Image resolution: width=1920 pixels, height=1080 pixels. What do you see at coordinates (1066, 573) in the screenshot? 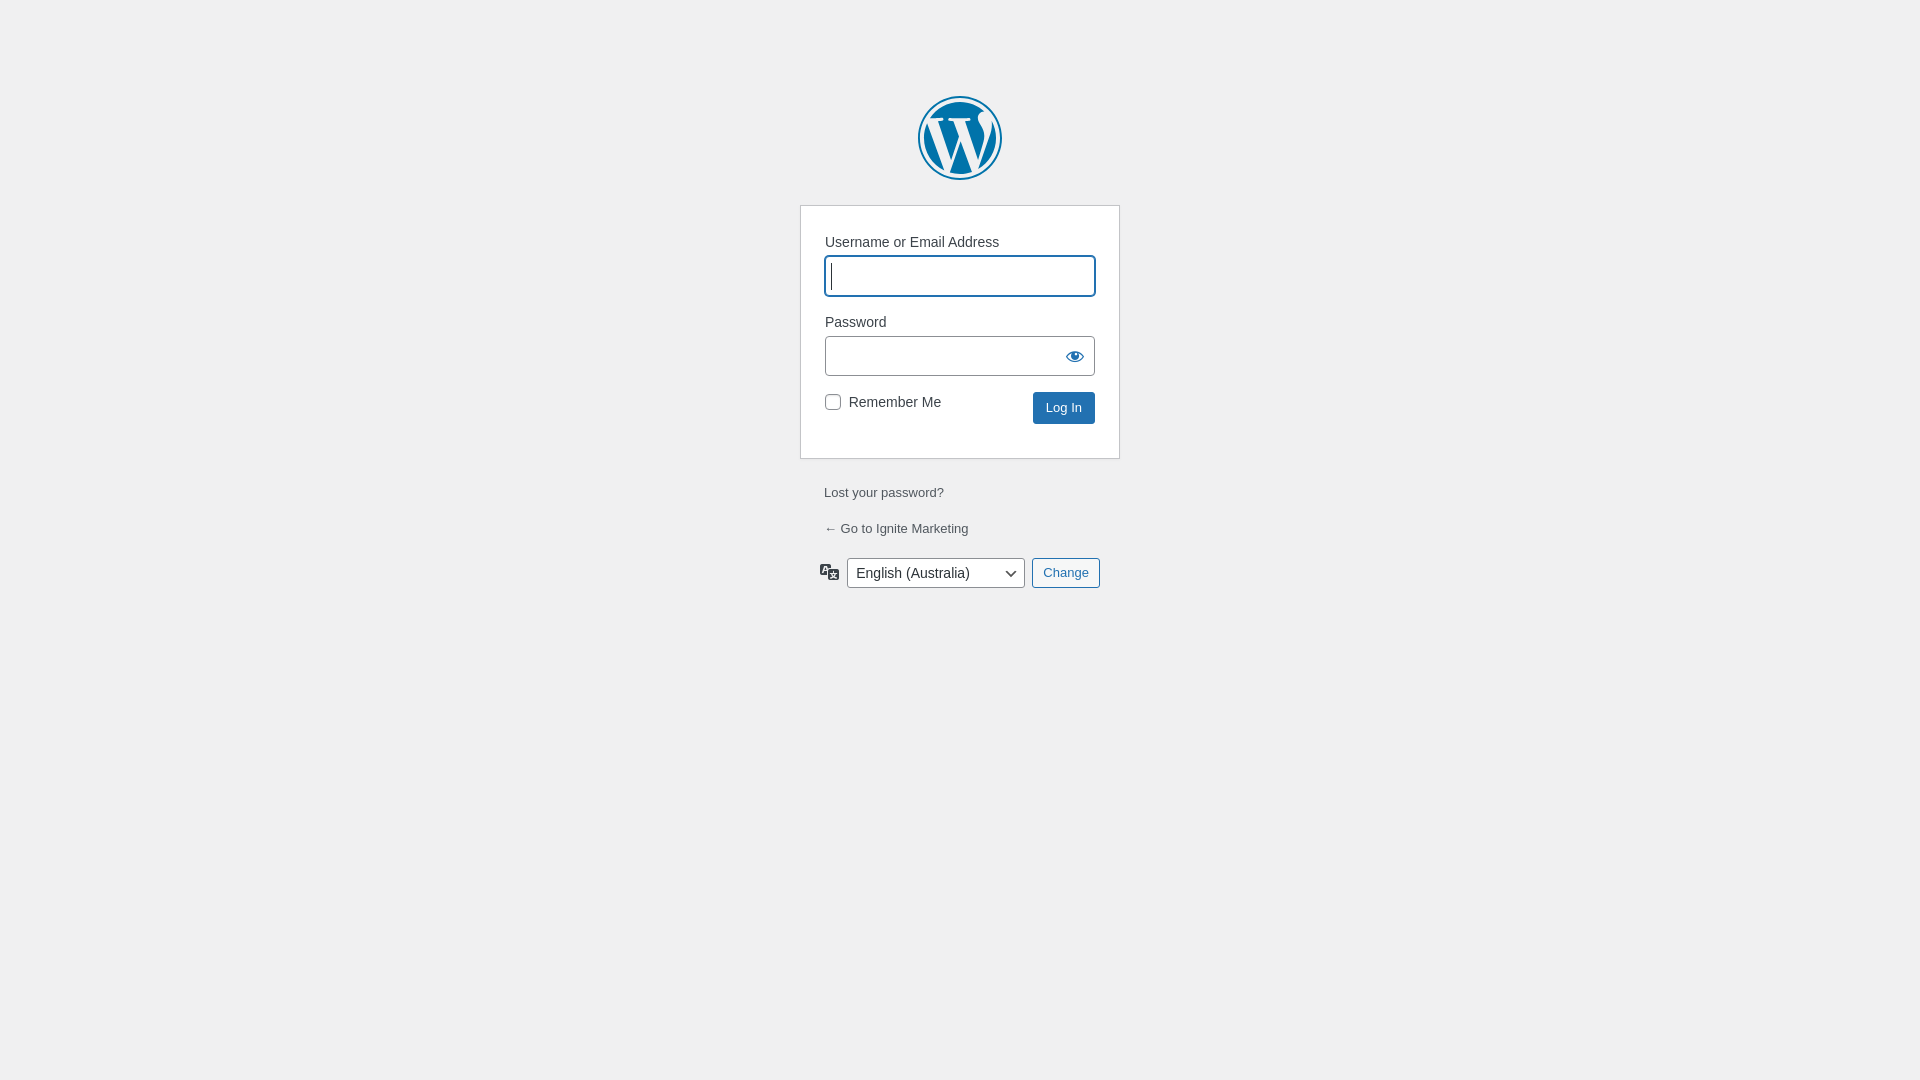
I see `Change` at bounding box center [1066, 573].